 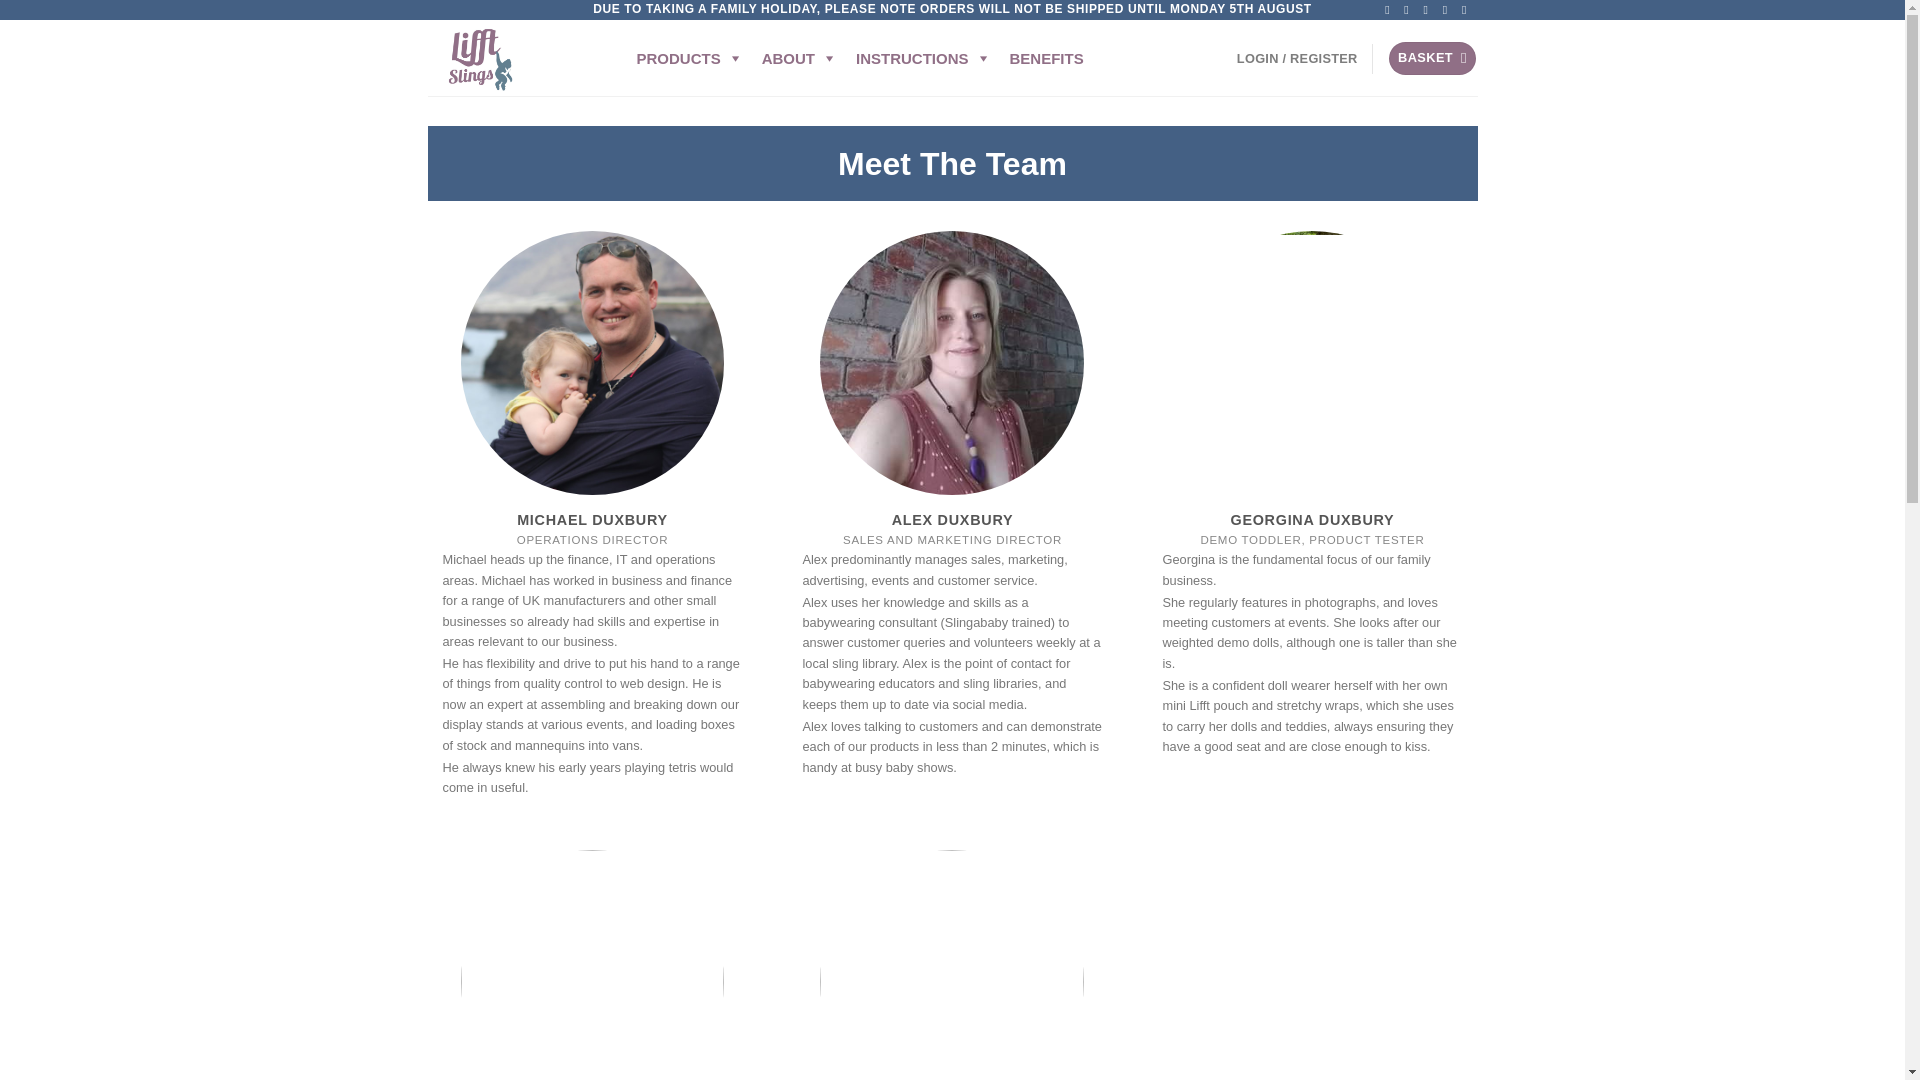 What do you see at coordinates (1390, 10) in the screenshot?
I see `Follow on Facebook` at bounding box center [1390, 10].